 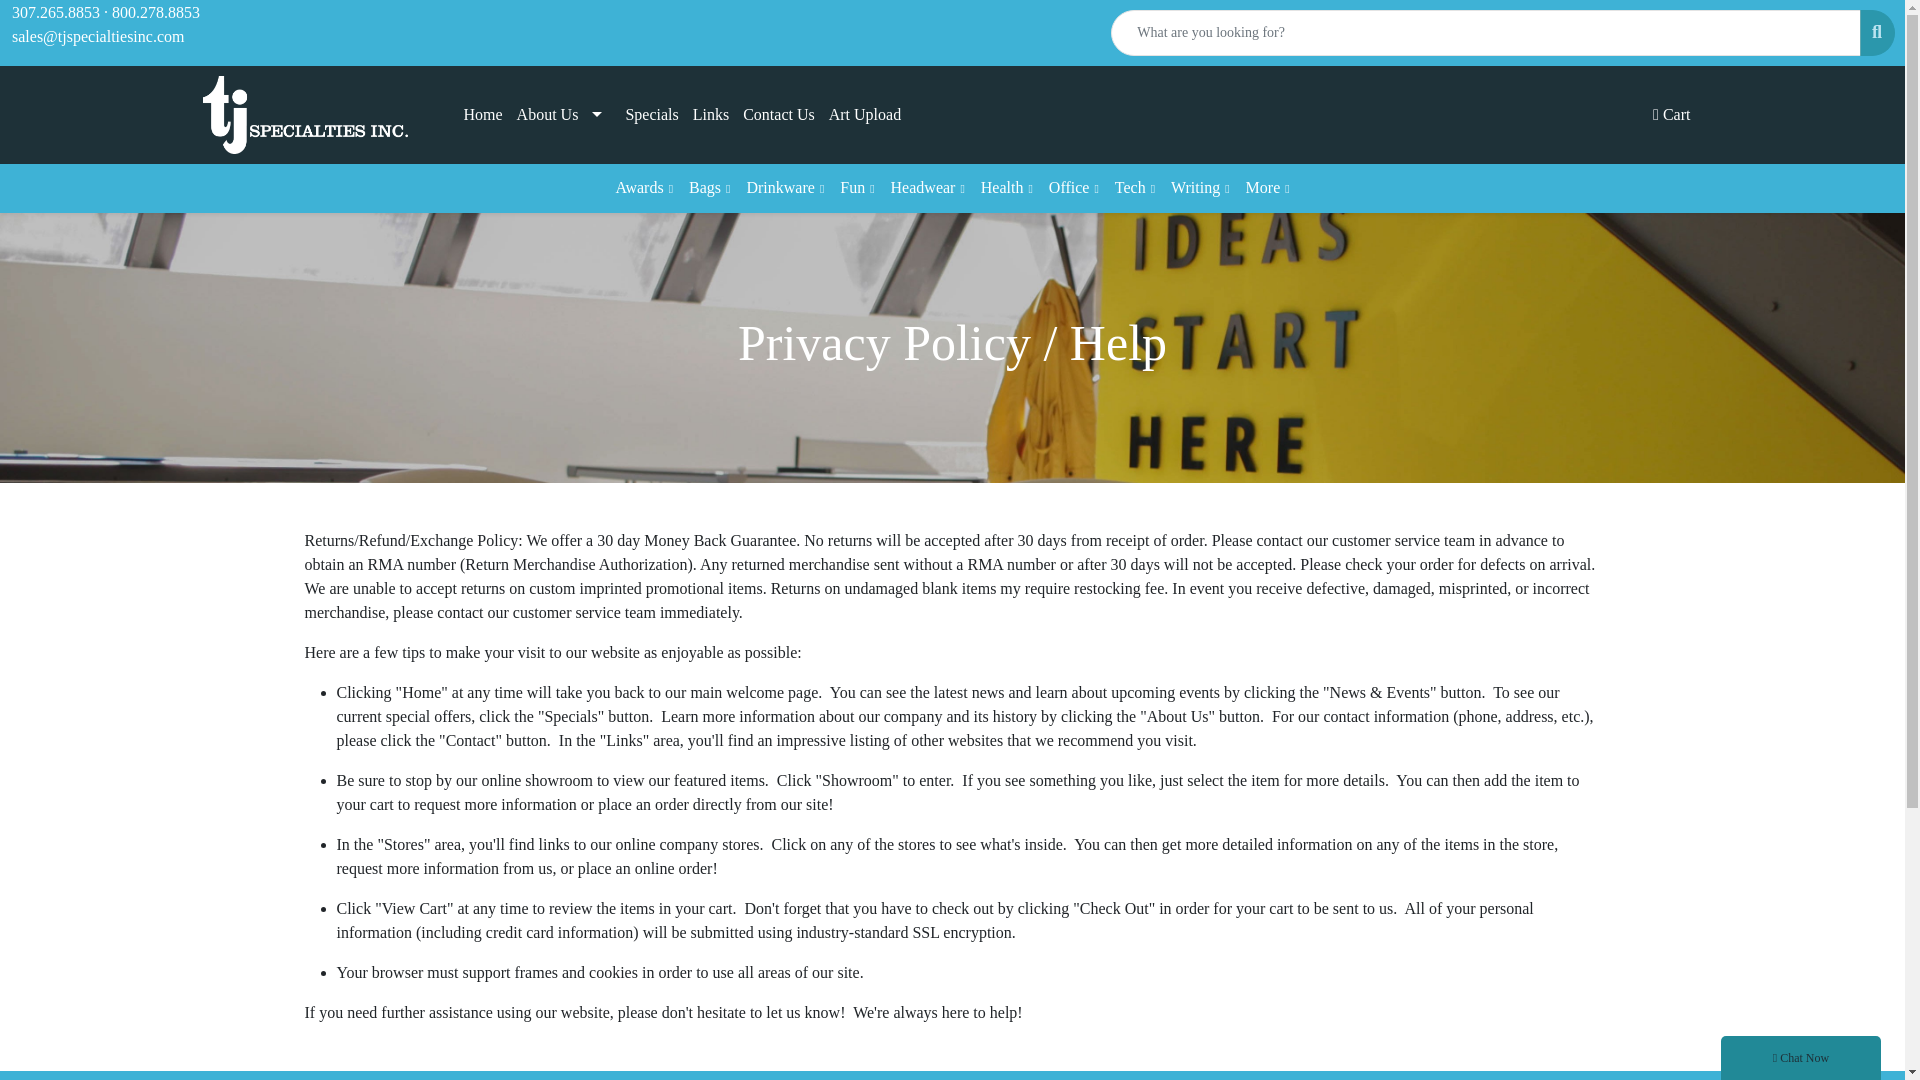 What do you see at coordinates (652, 114) in the screenshot?
I see `Specials` at bounding box center [652, 114].